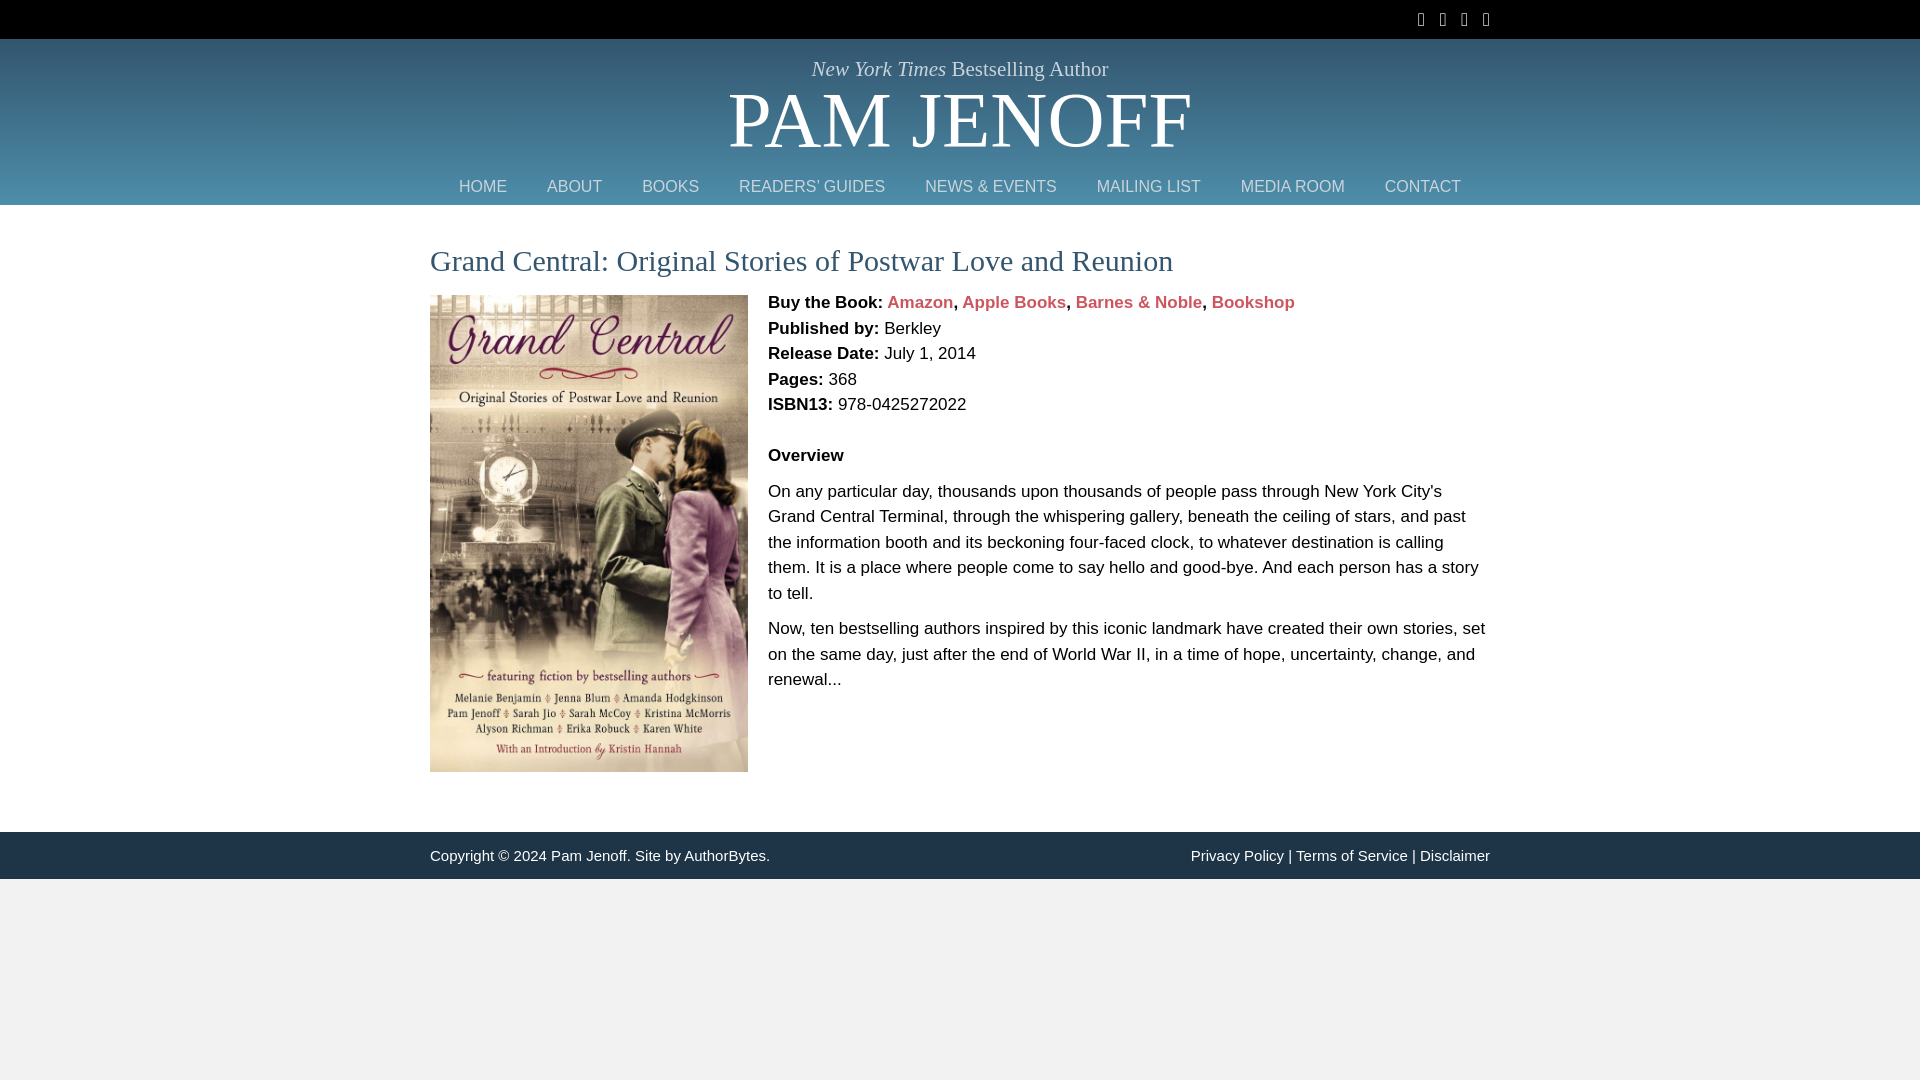  What do you see at coordinates (1013, 302) in the screenshot?
I see `Apple Books` at bounding box center [1013, 302].